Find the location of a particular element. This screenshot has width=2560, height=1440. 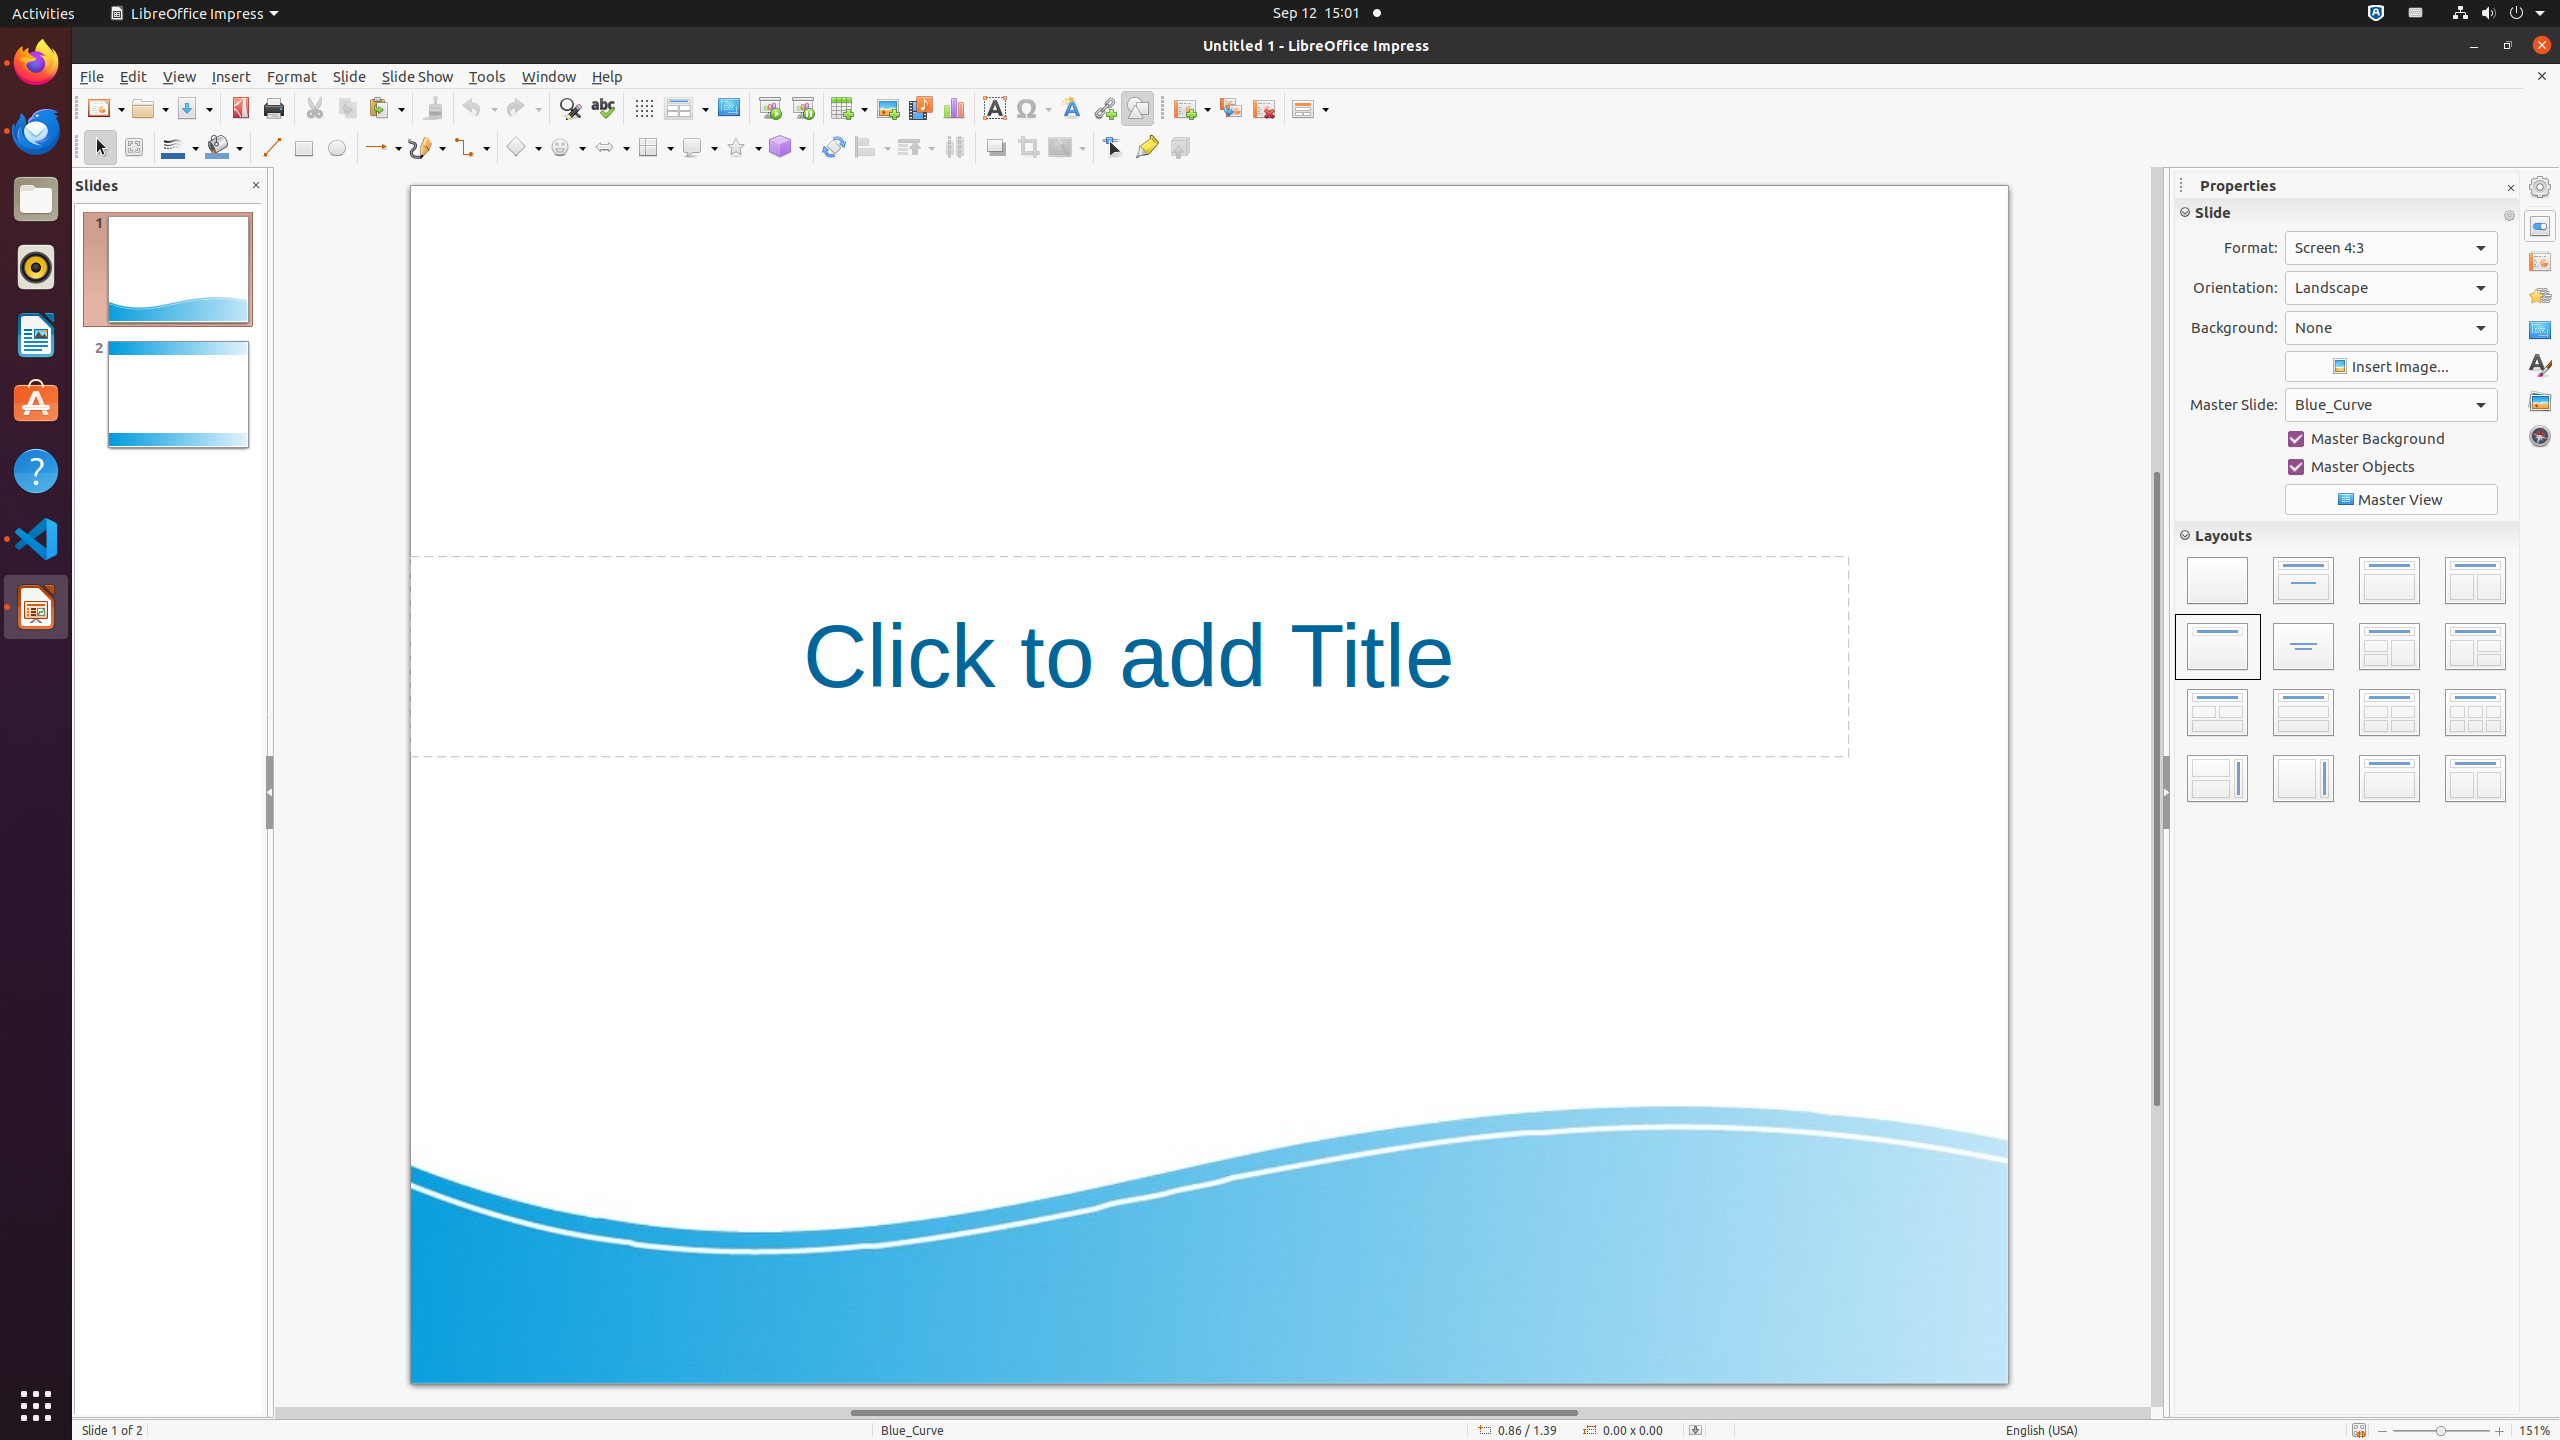

Clone is located at coordinates (432, 108).